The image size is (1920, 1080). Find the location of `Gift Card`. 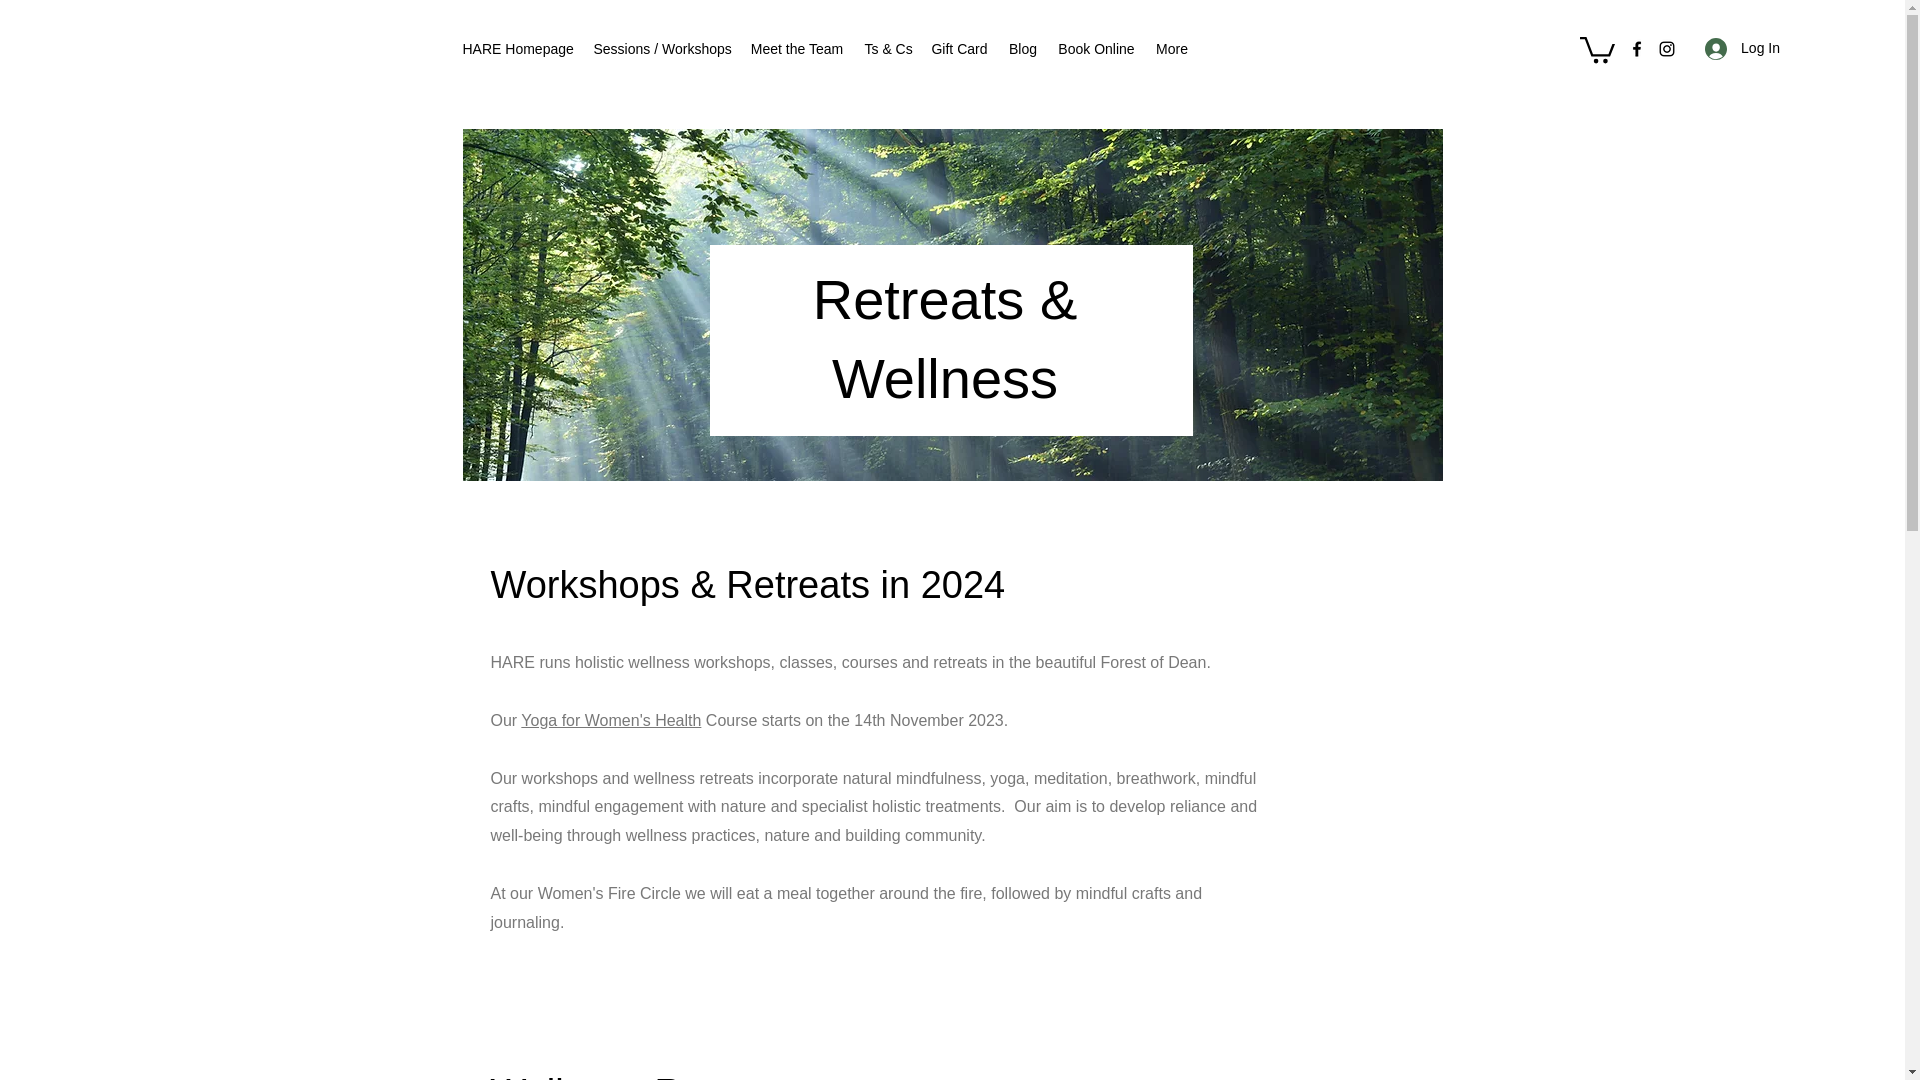

Gift Card is located at coordinates (958, 48).